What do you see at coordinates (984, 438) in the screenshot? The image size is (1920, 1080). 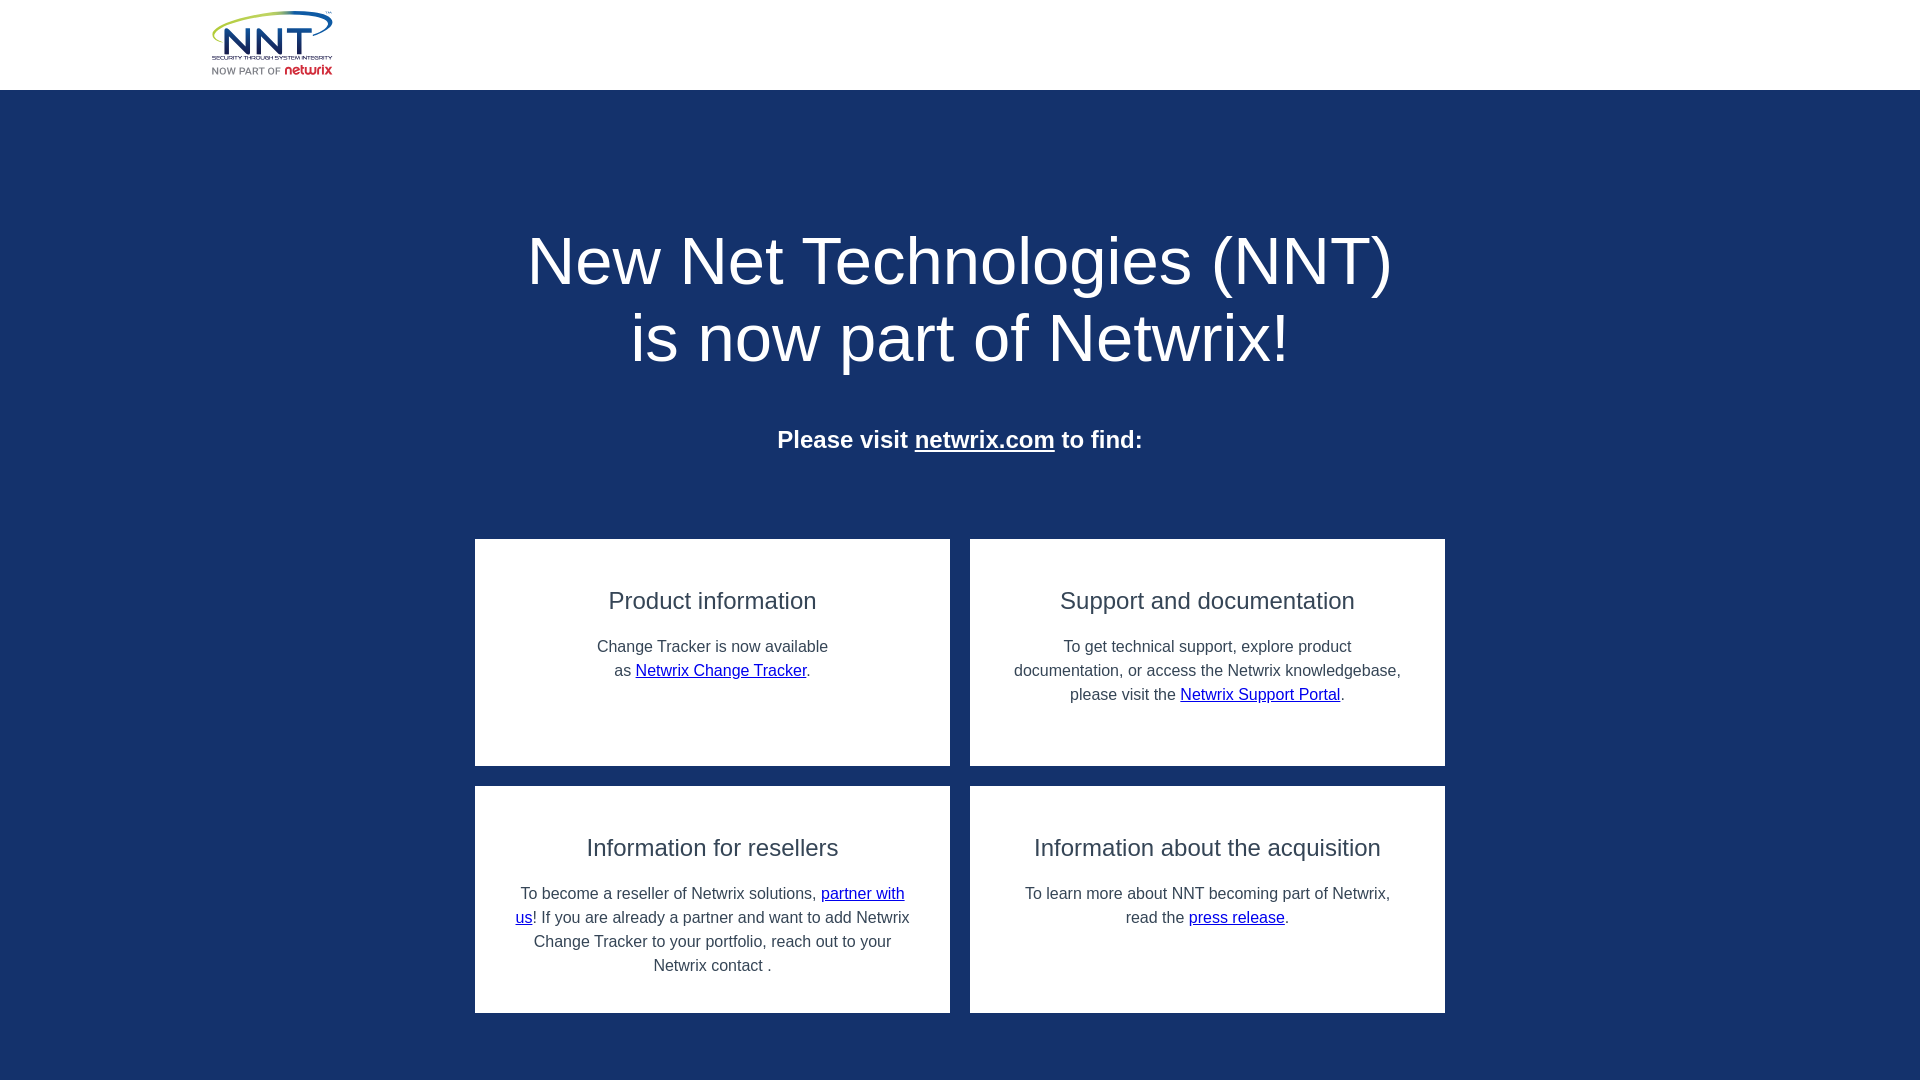 I see `netwrix.com` at bounding box center [984, 438].